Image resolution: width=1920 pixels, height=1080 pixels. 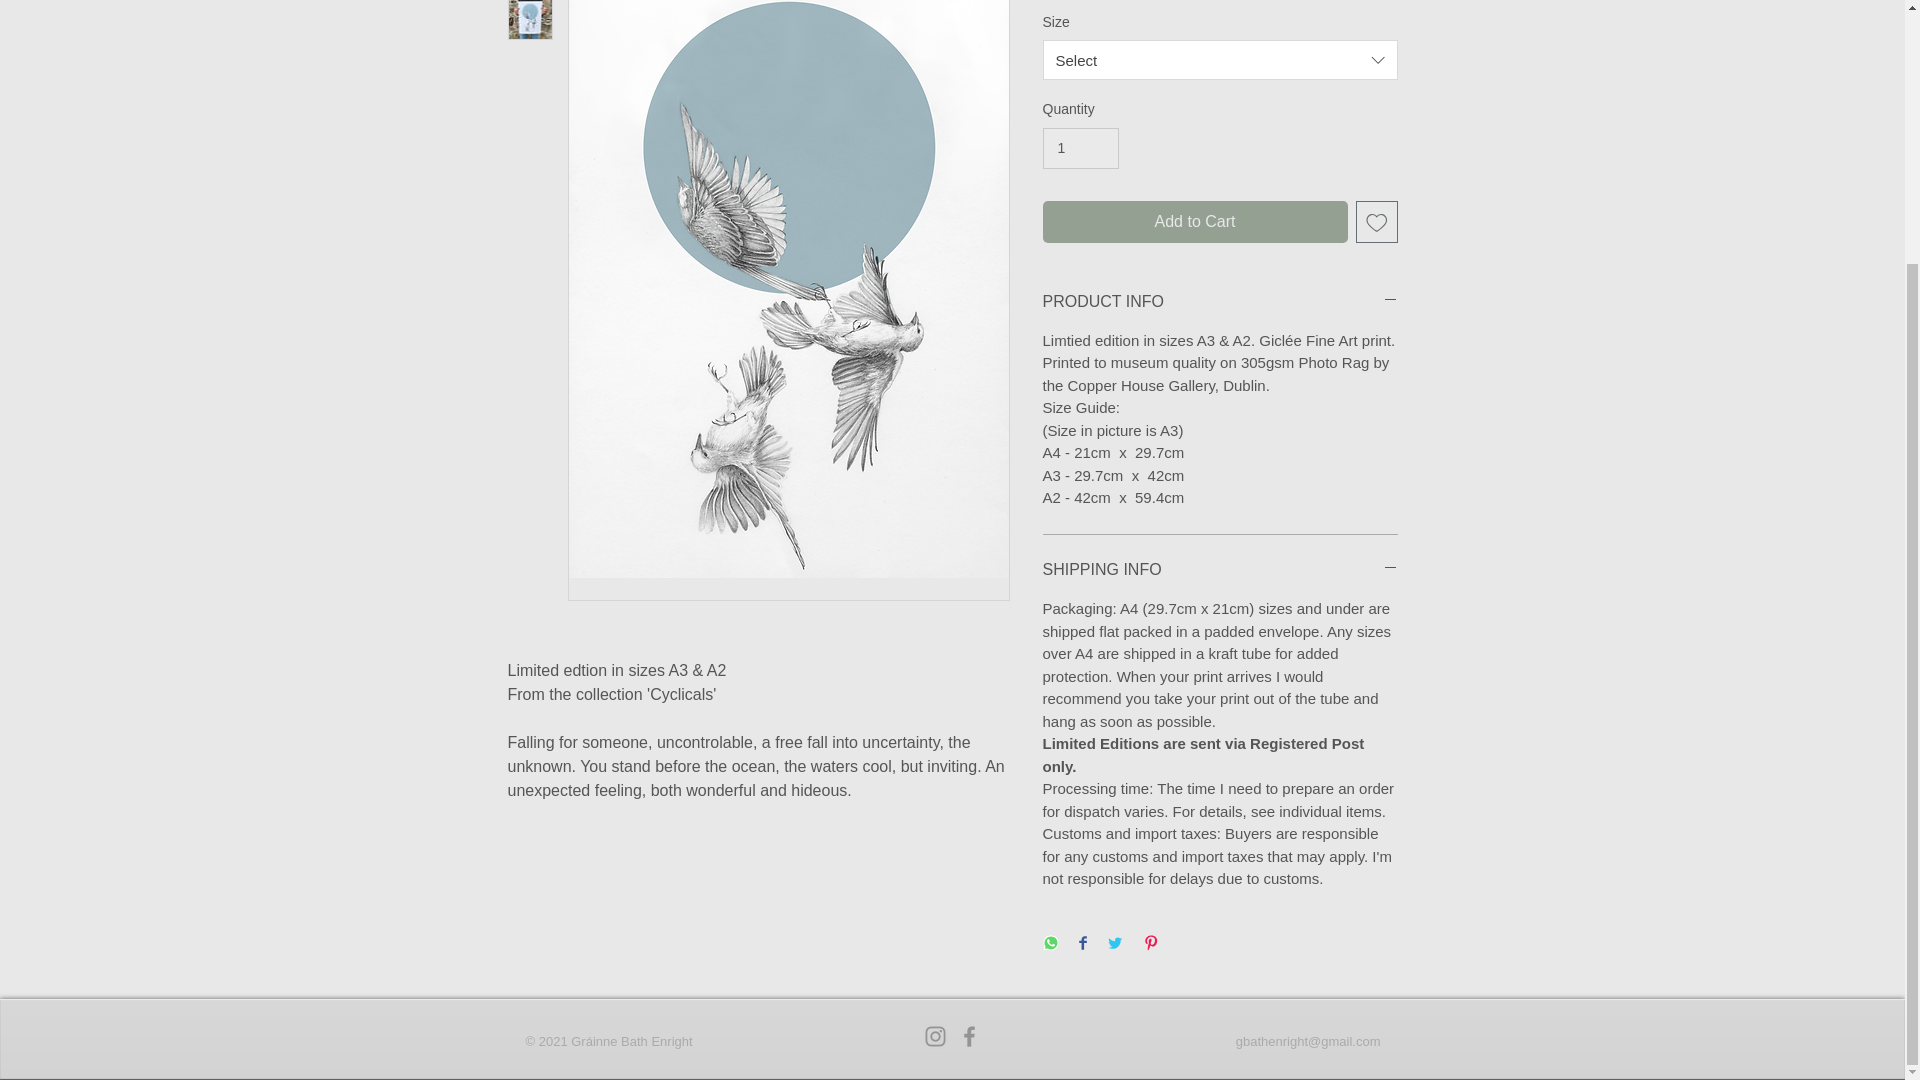 What do you see at coordinates (1220, 302) in the screenshot?
I see `PRODUCT INFO` at bounding box center [1220, 302].